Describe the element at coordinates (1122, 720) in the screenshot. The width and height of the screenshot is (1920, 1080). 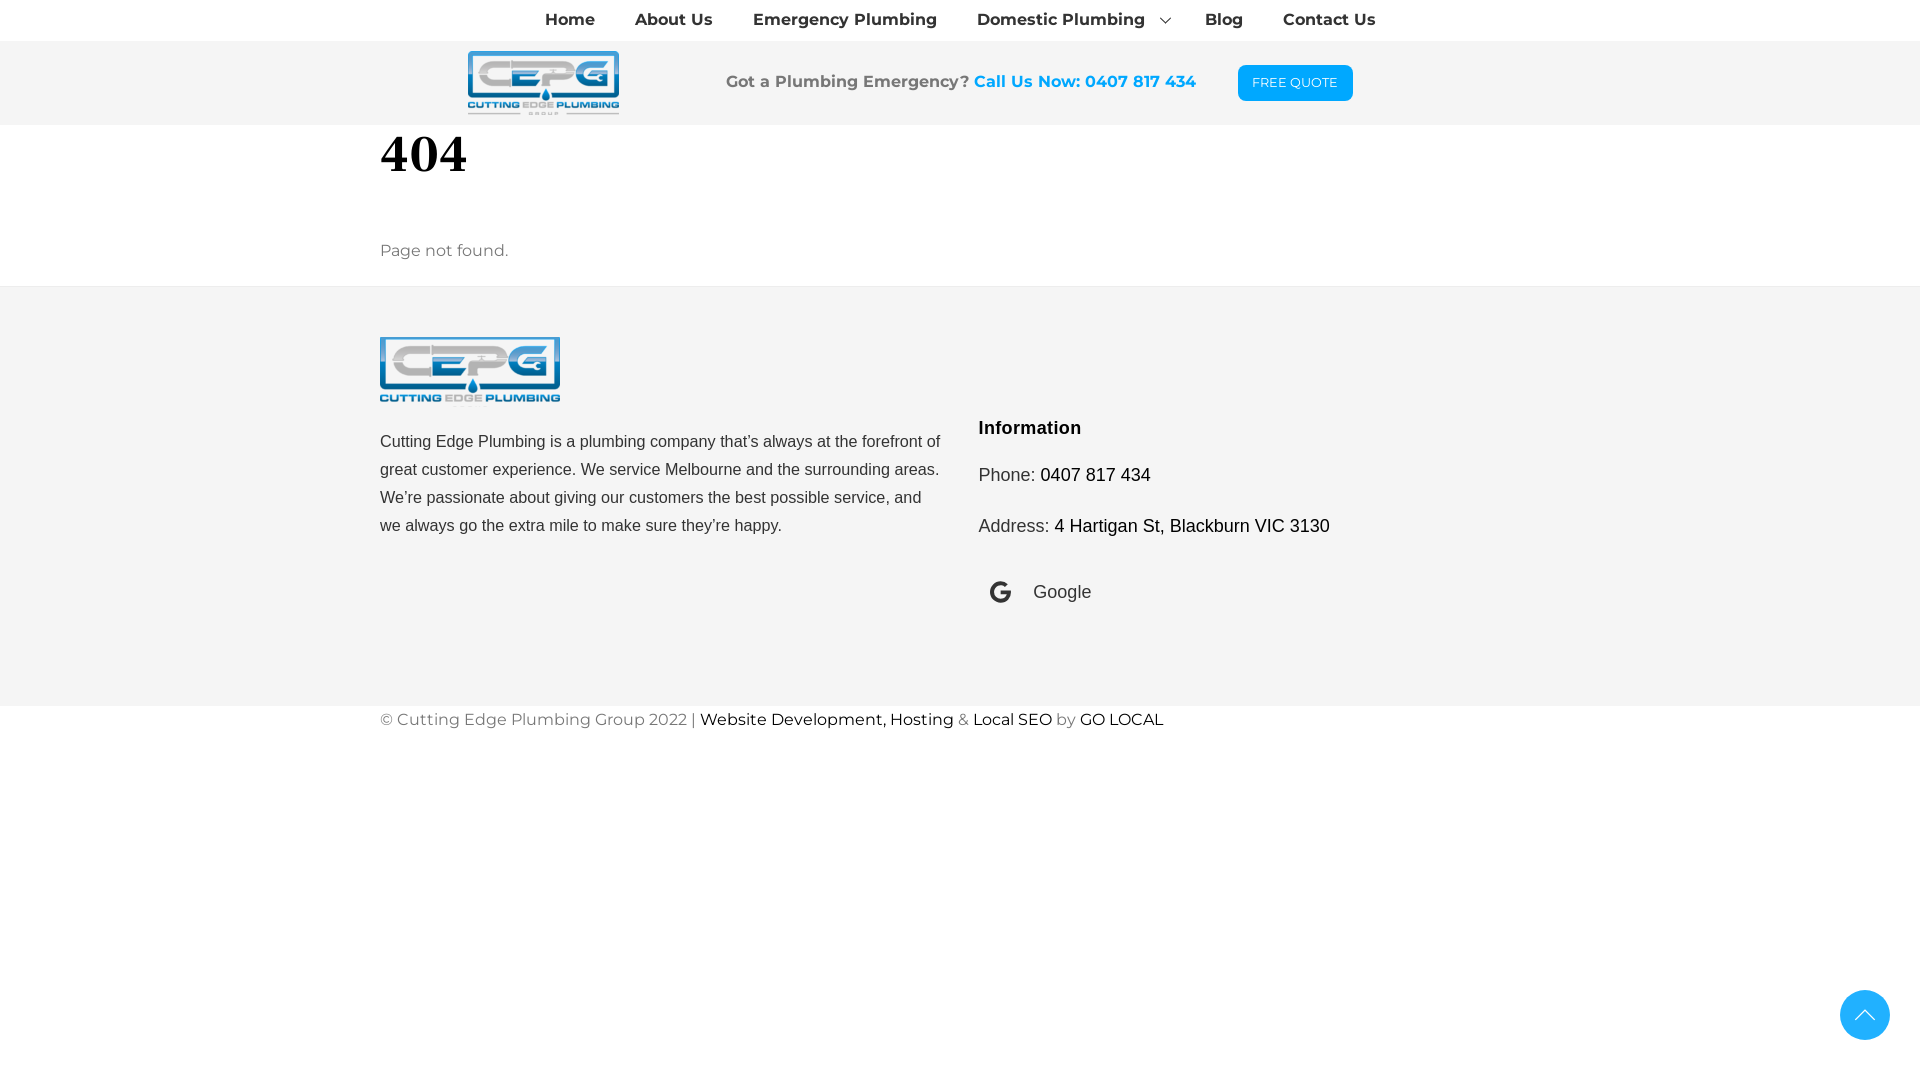
I see `GO LOCAL` at that location.